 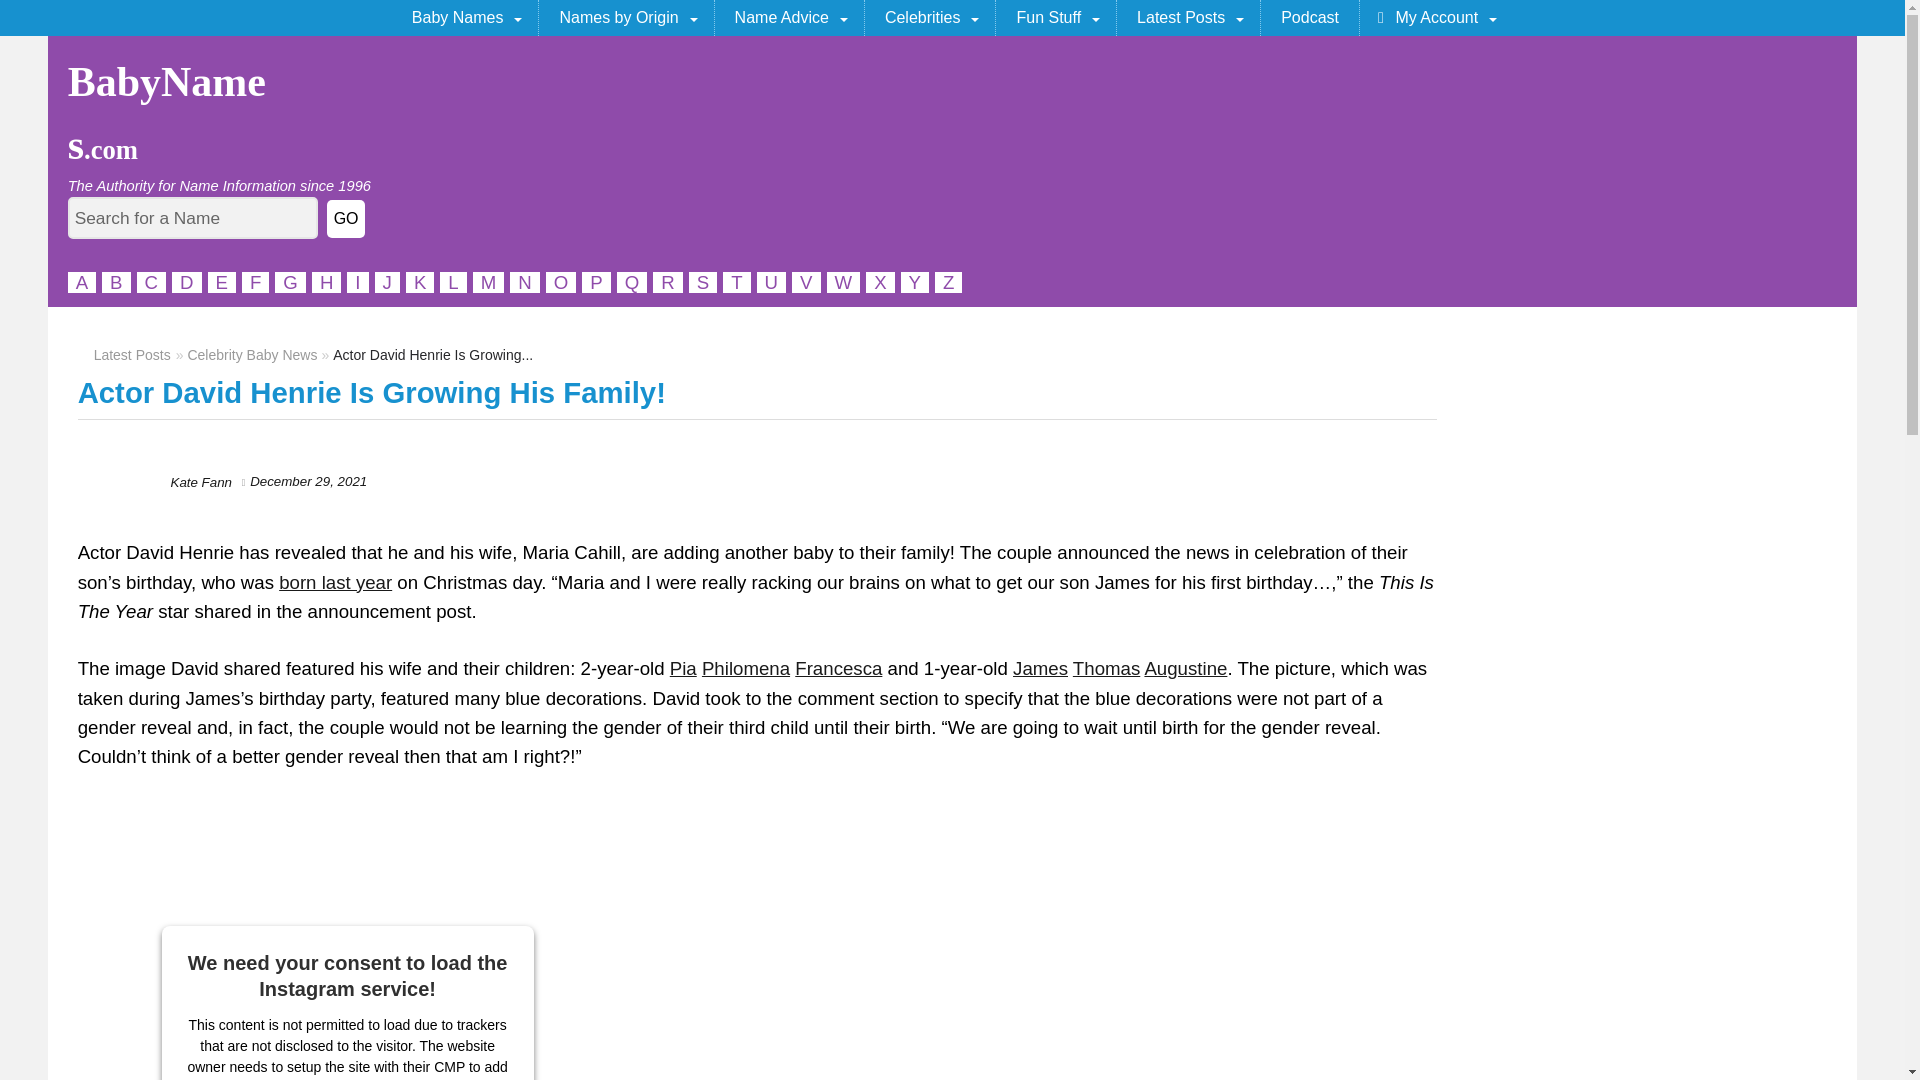 I want to click on Names Starting with J, so click(x=386, y=282).